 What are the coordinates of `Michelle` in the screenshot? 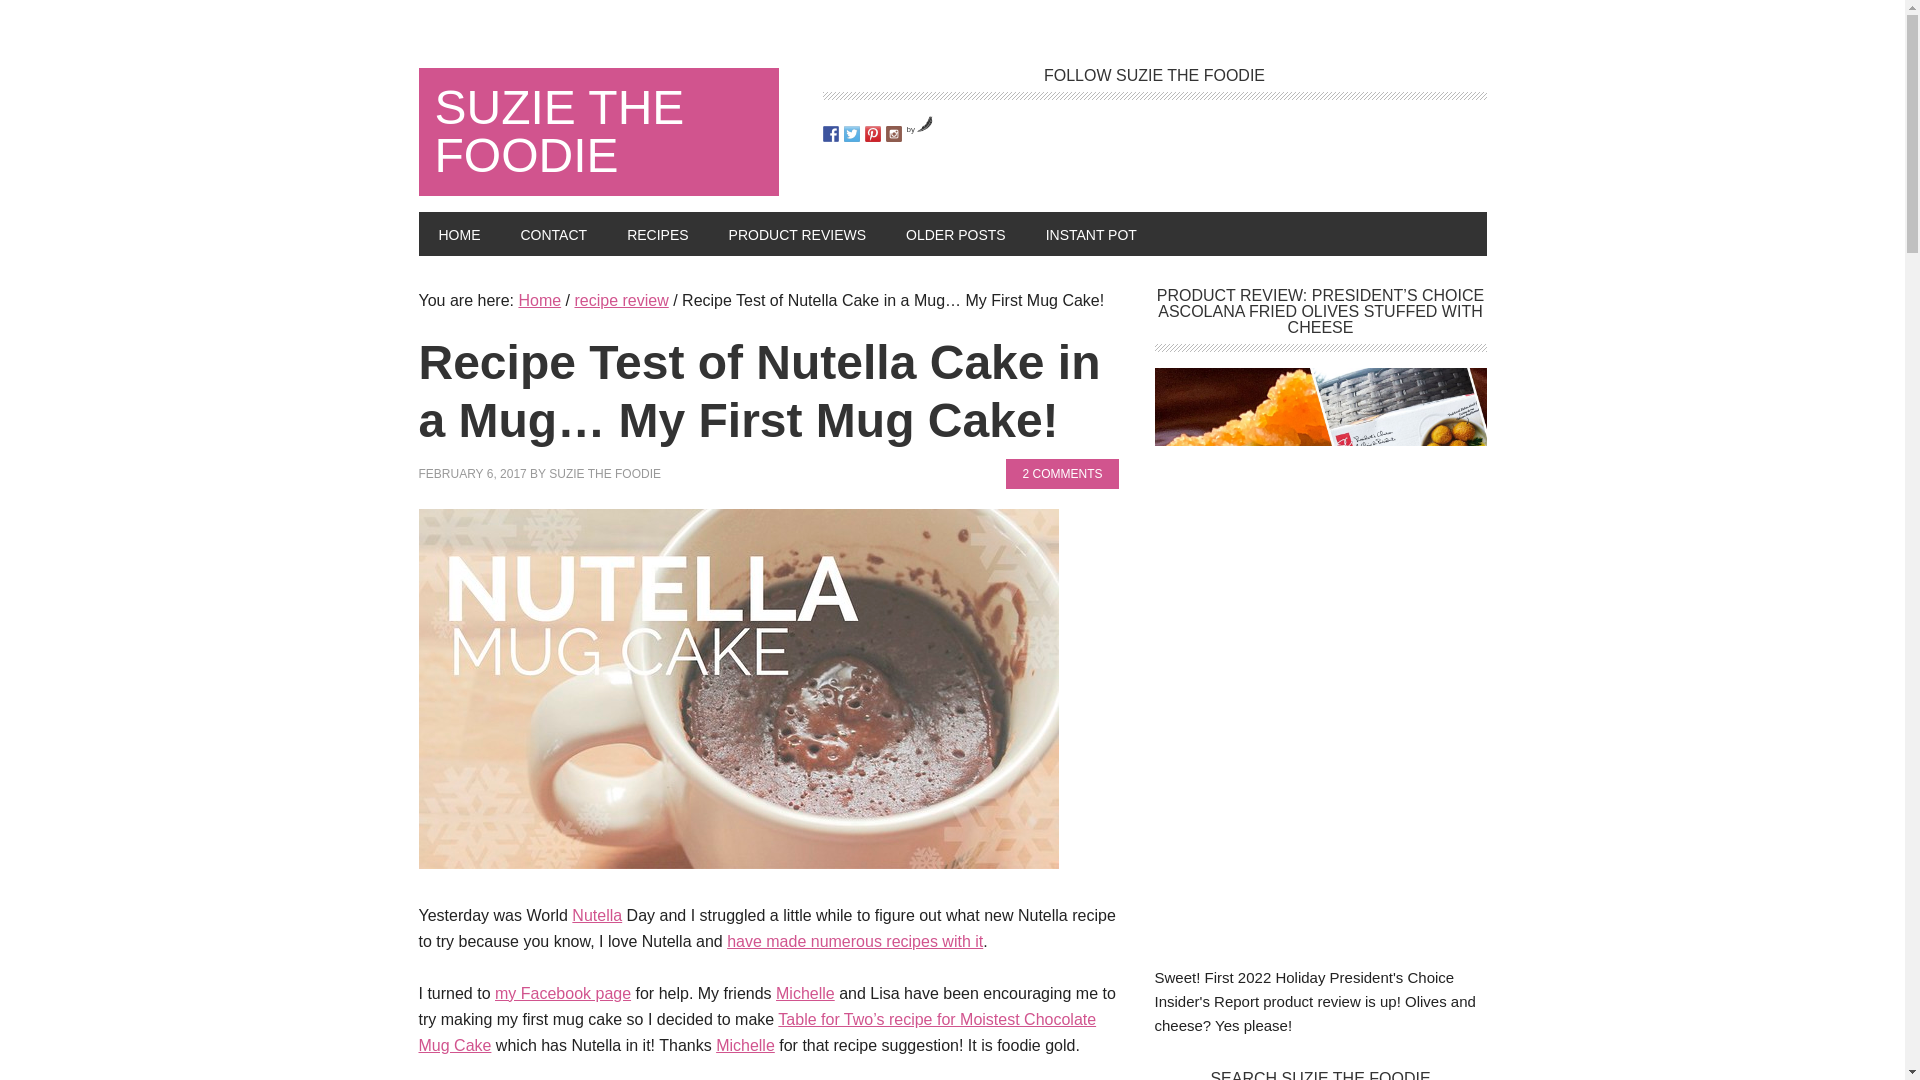 It's located at (805, 993).